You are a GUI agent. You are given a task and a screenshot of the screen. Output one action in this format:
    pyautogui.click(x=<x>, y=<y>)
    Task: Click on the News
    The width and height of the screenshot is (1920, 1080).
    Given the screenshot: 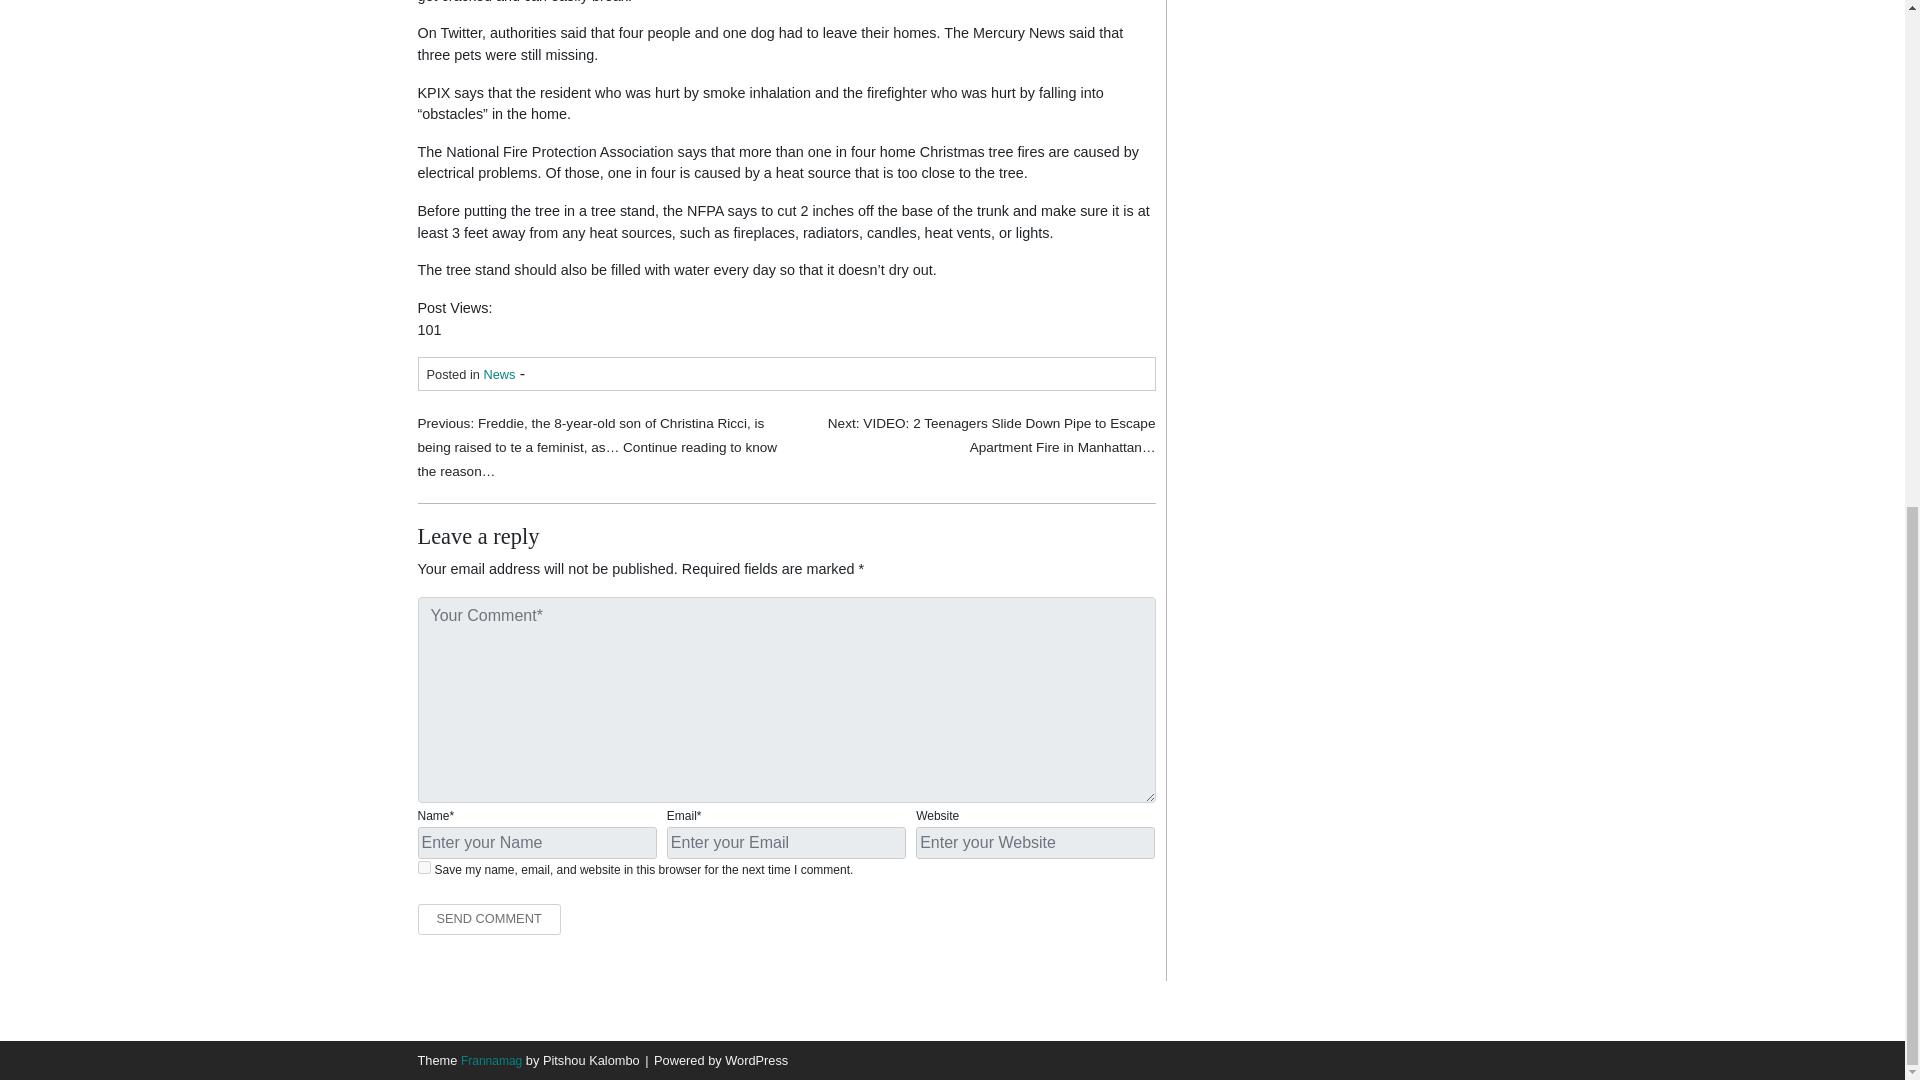 What is the action you would take?
    pyautogui.click(x=498, y=374)
    